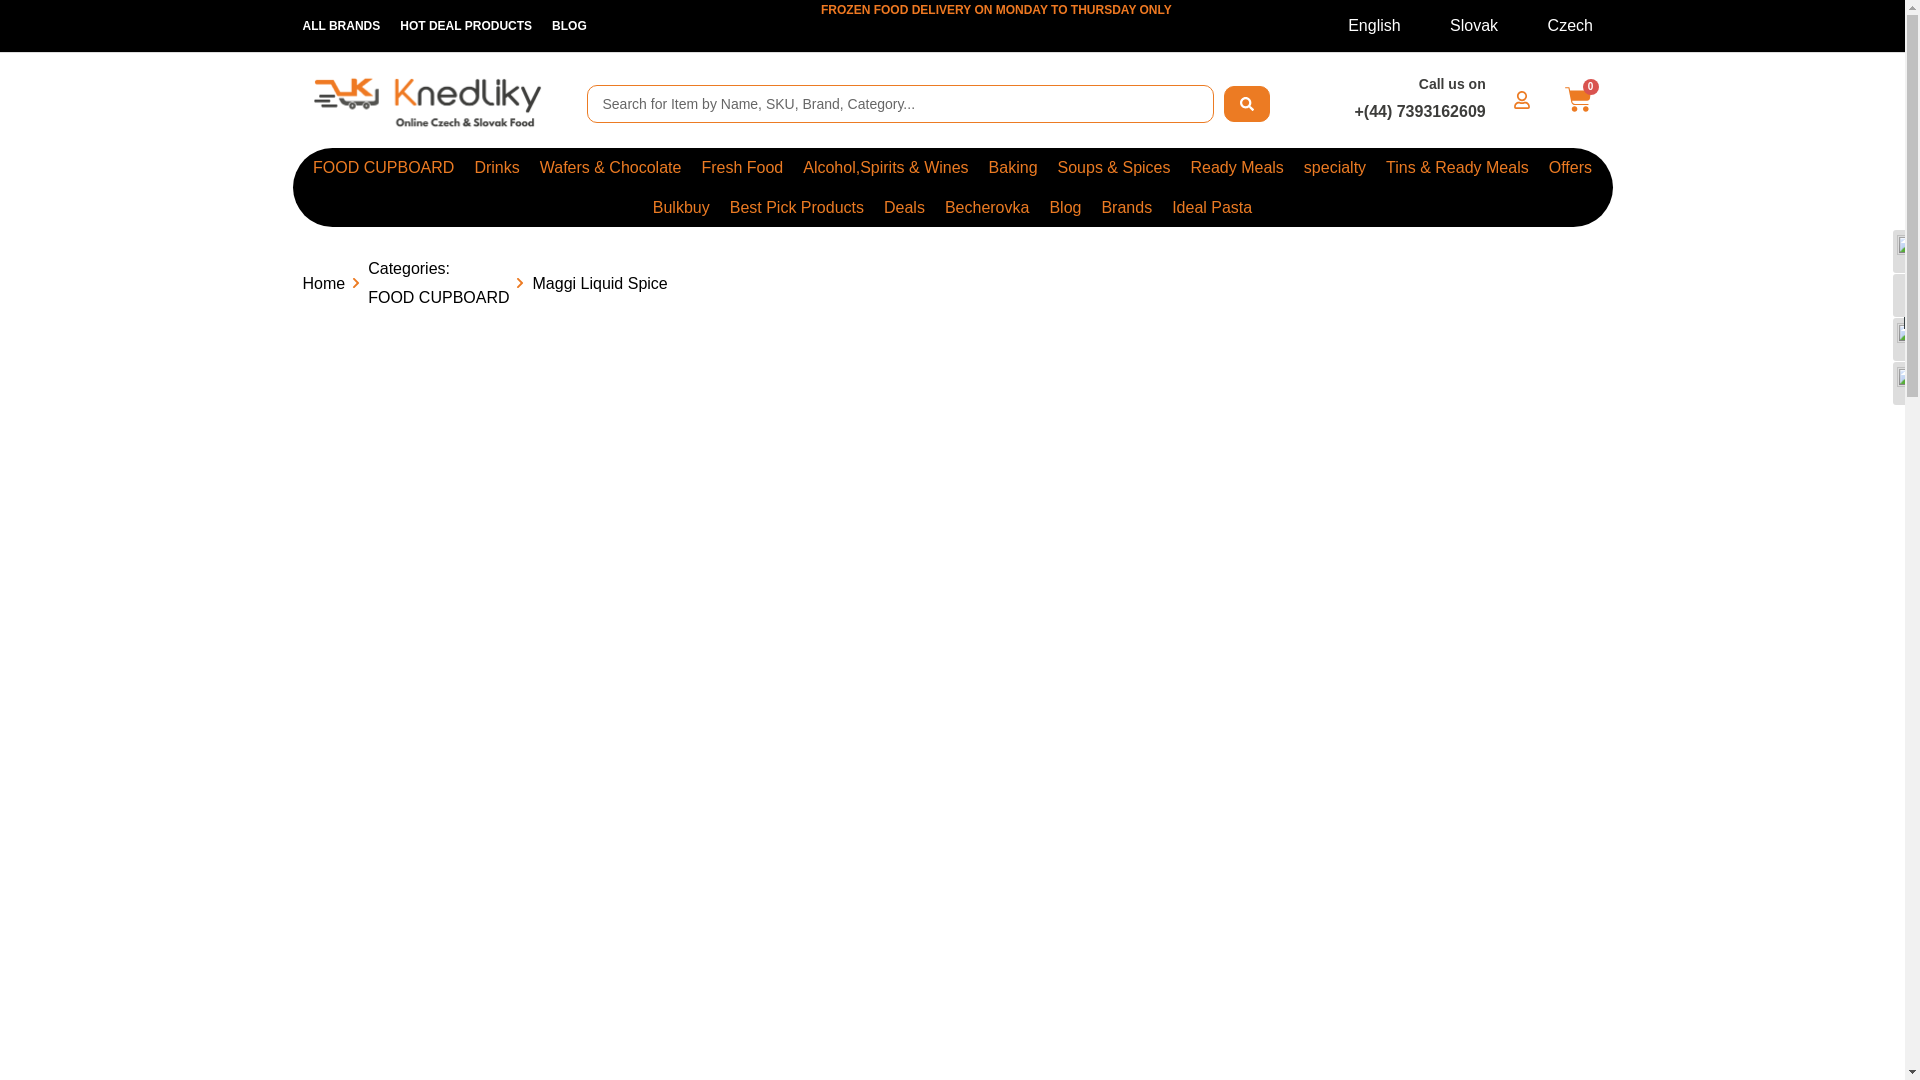 Image resolution: width=1920 pixels, height=1080 pixels. Describe the element at coordinates (340, 26) in the screenshot. I see `ALL BRANDS` at that location.